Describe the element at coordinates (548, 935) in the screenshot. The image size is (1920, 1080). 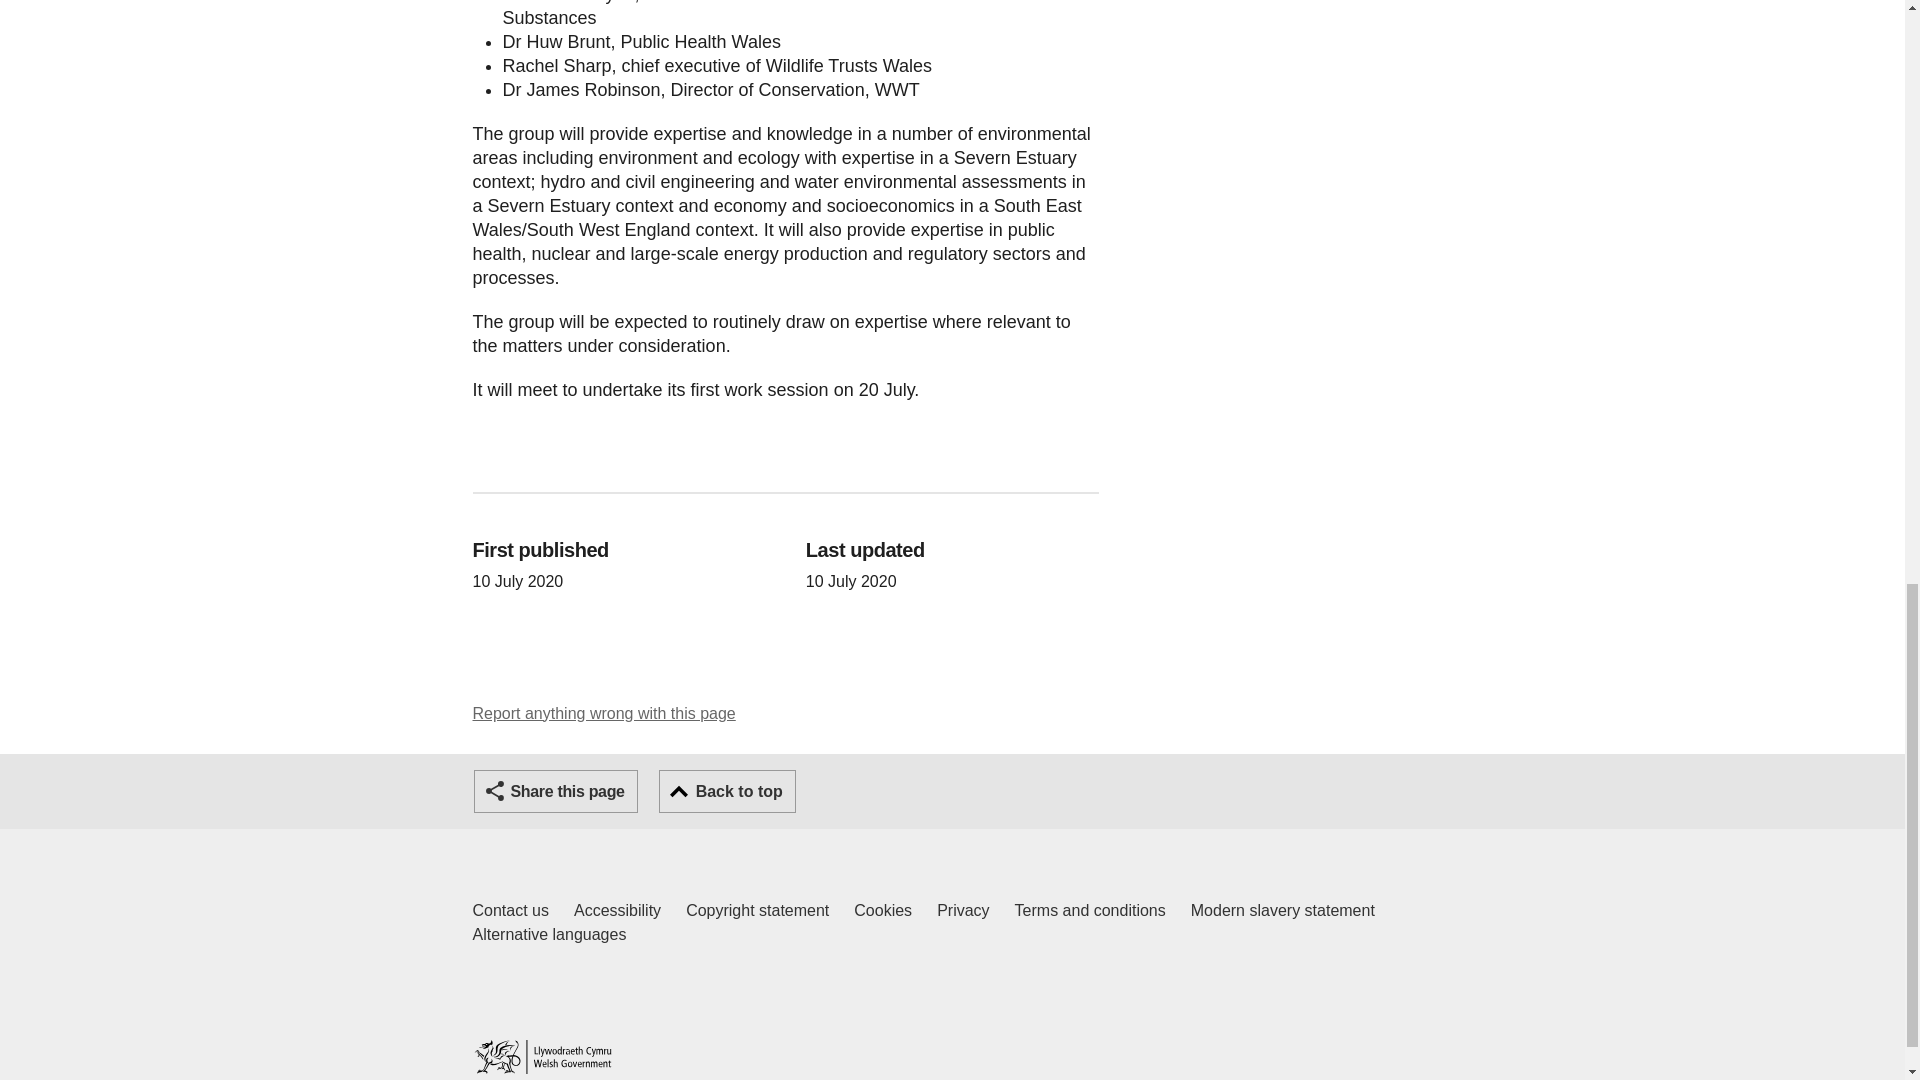
I see `Alternative languages` at that location.